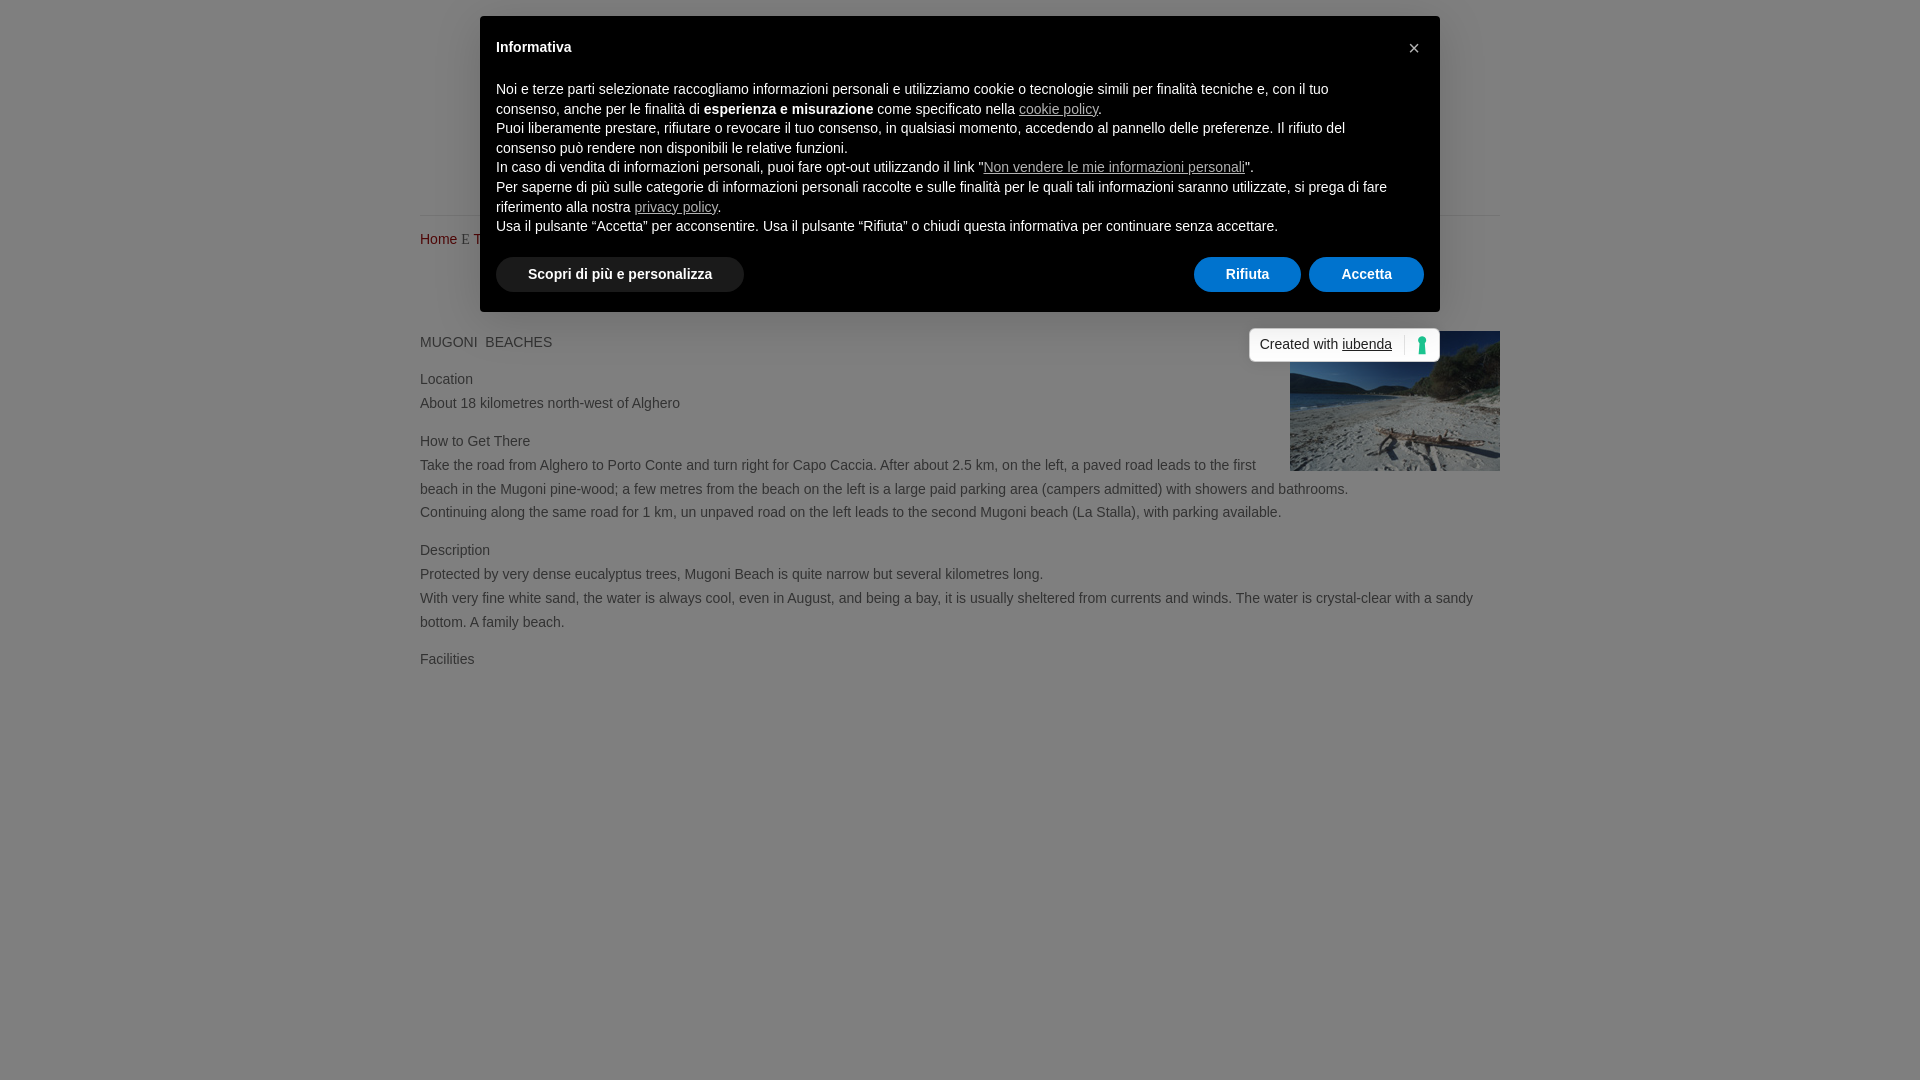  I want to click on An Island a Continent, so click(687, 180).